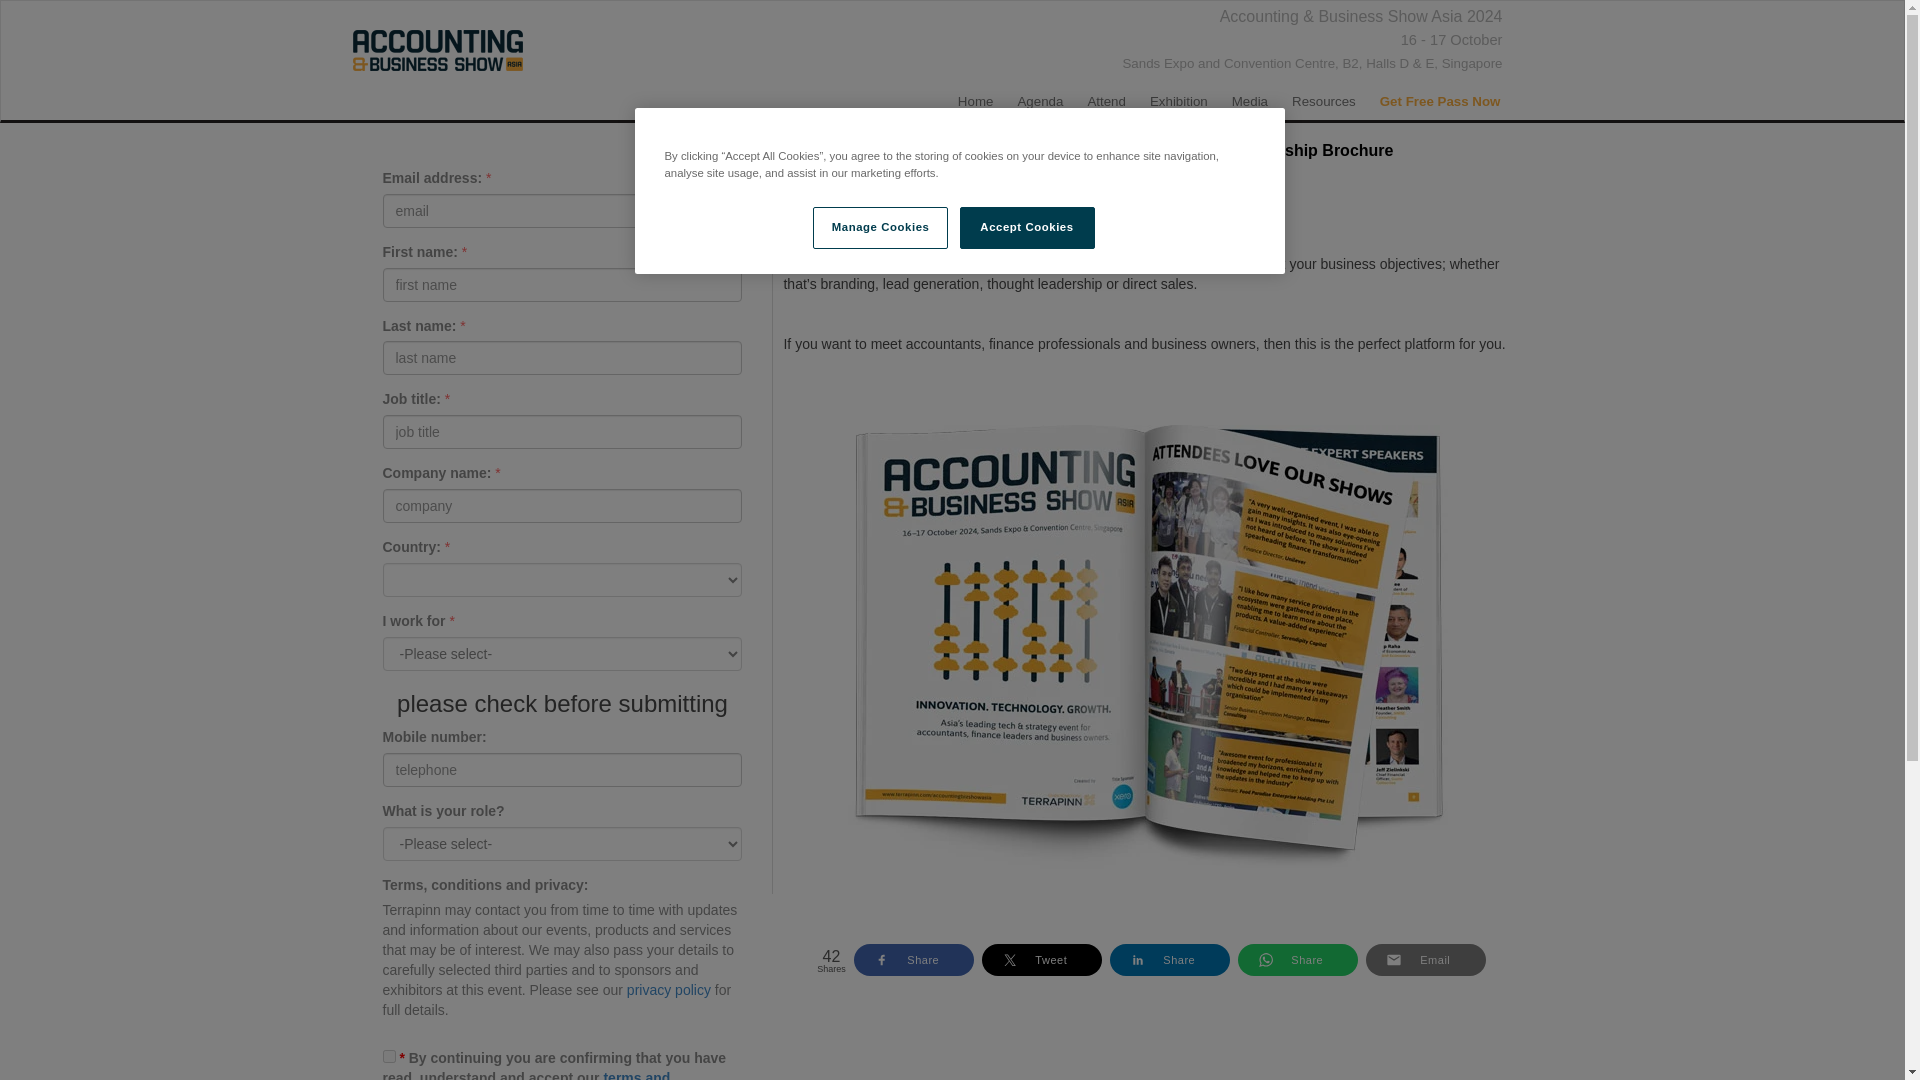 The width and height of the screenshot is (1920, 1080). Describe the element at coordinates (1440, 104) in the screenshot. I see `Get Free Pass Now` at that location.